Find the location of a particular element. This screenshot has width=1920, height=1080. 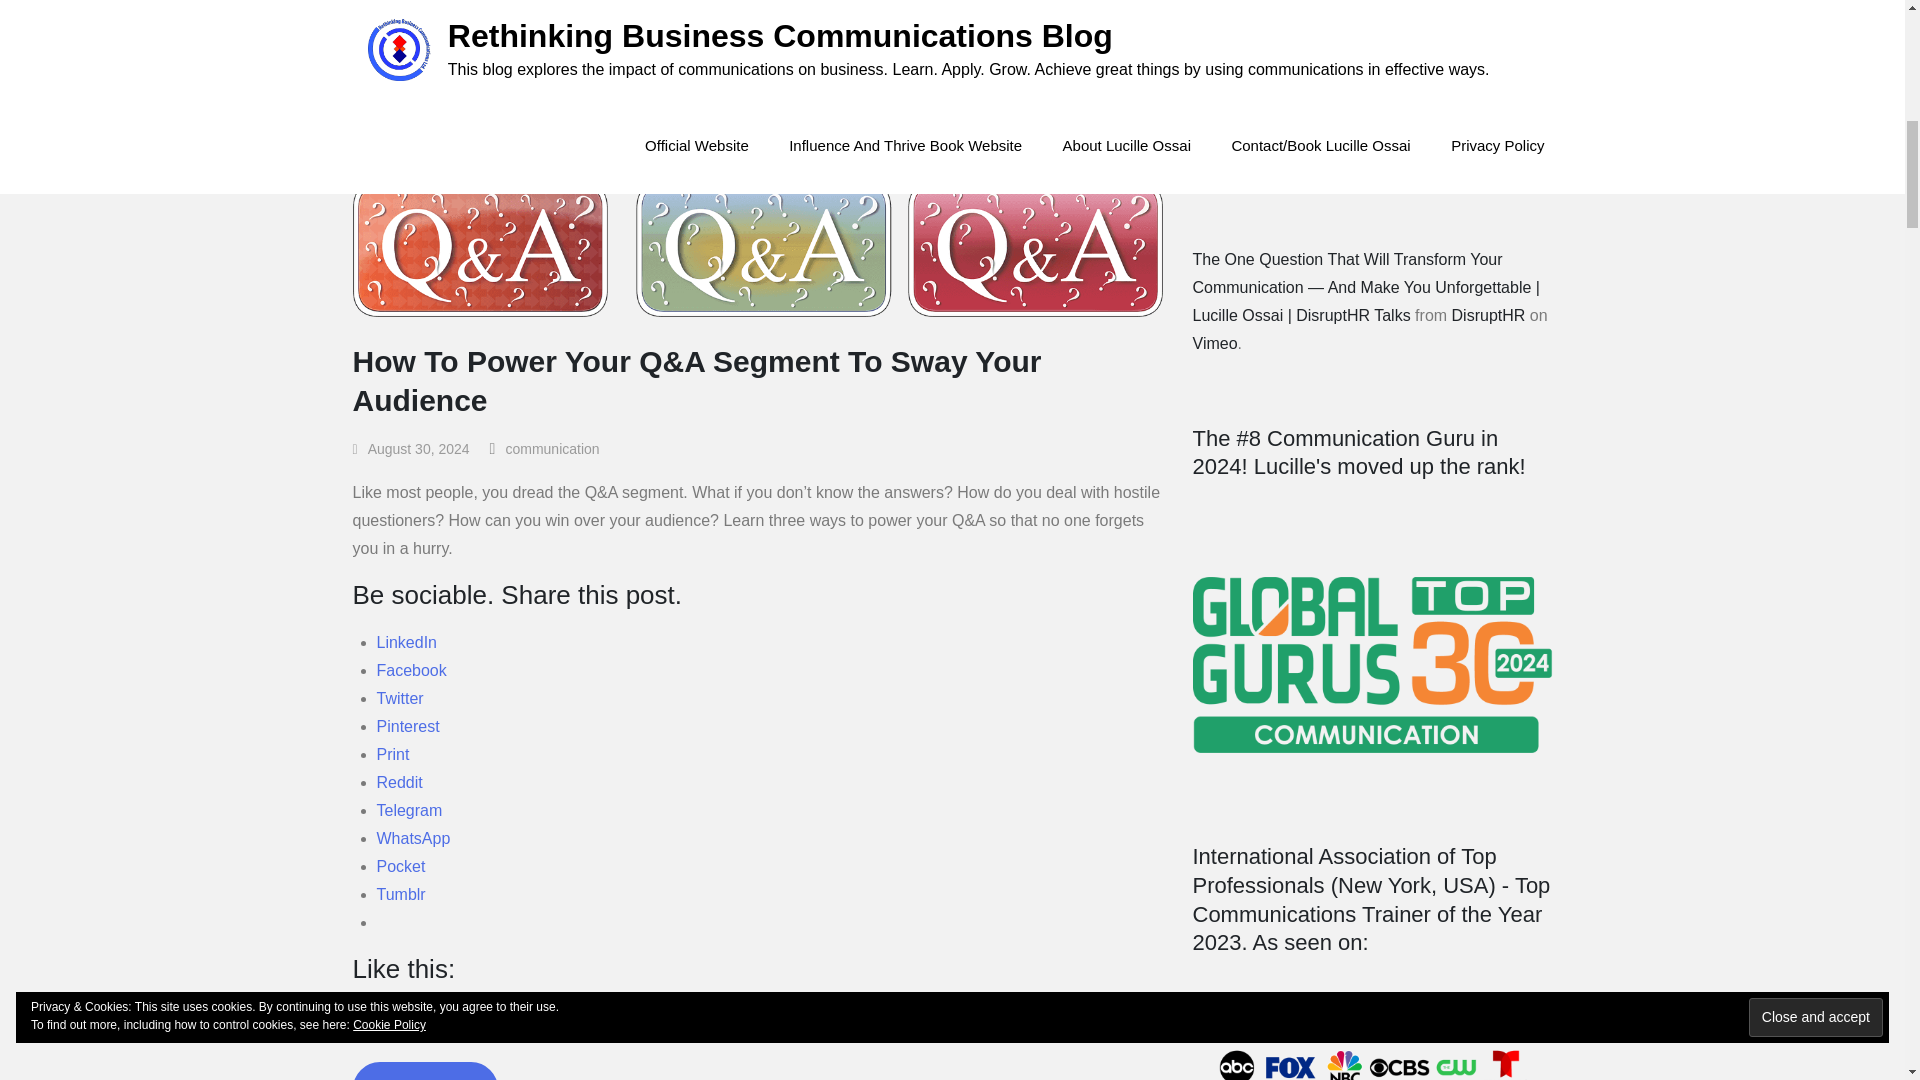

Pinterest is located at coordinates (408, 726).